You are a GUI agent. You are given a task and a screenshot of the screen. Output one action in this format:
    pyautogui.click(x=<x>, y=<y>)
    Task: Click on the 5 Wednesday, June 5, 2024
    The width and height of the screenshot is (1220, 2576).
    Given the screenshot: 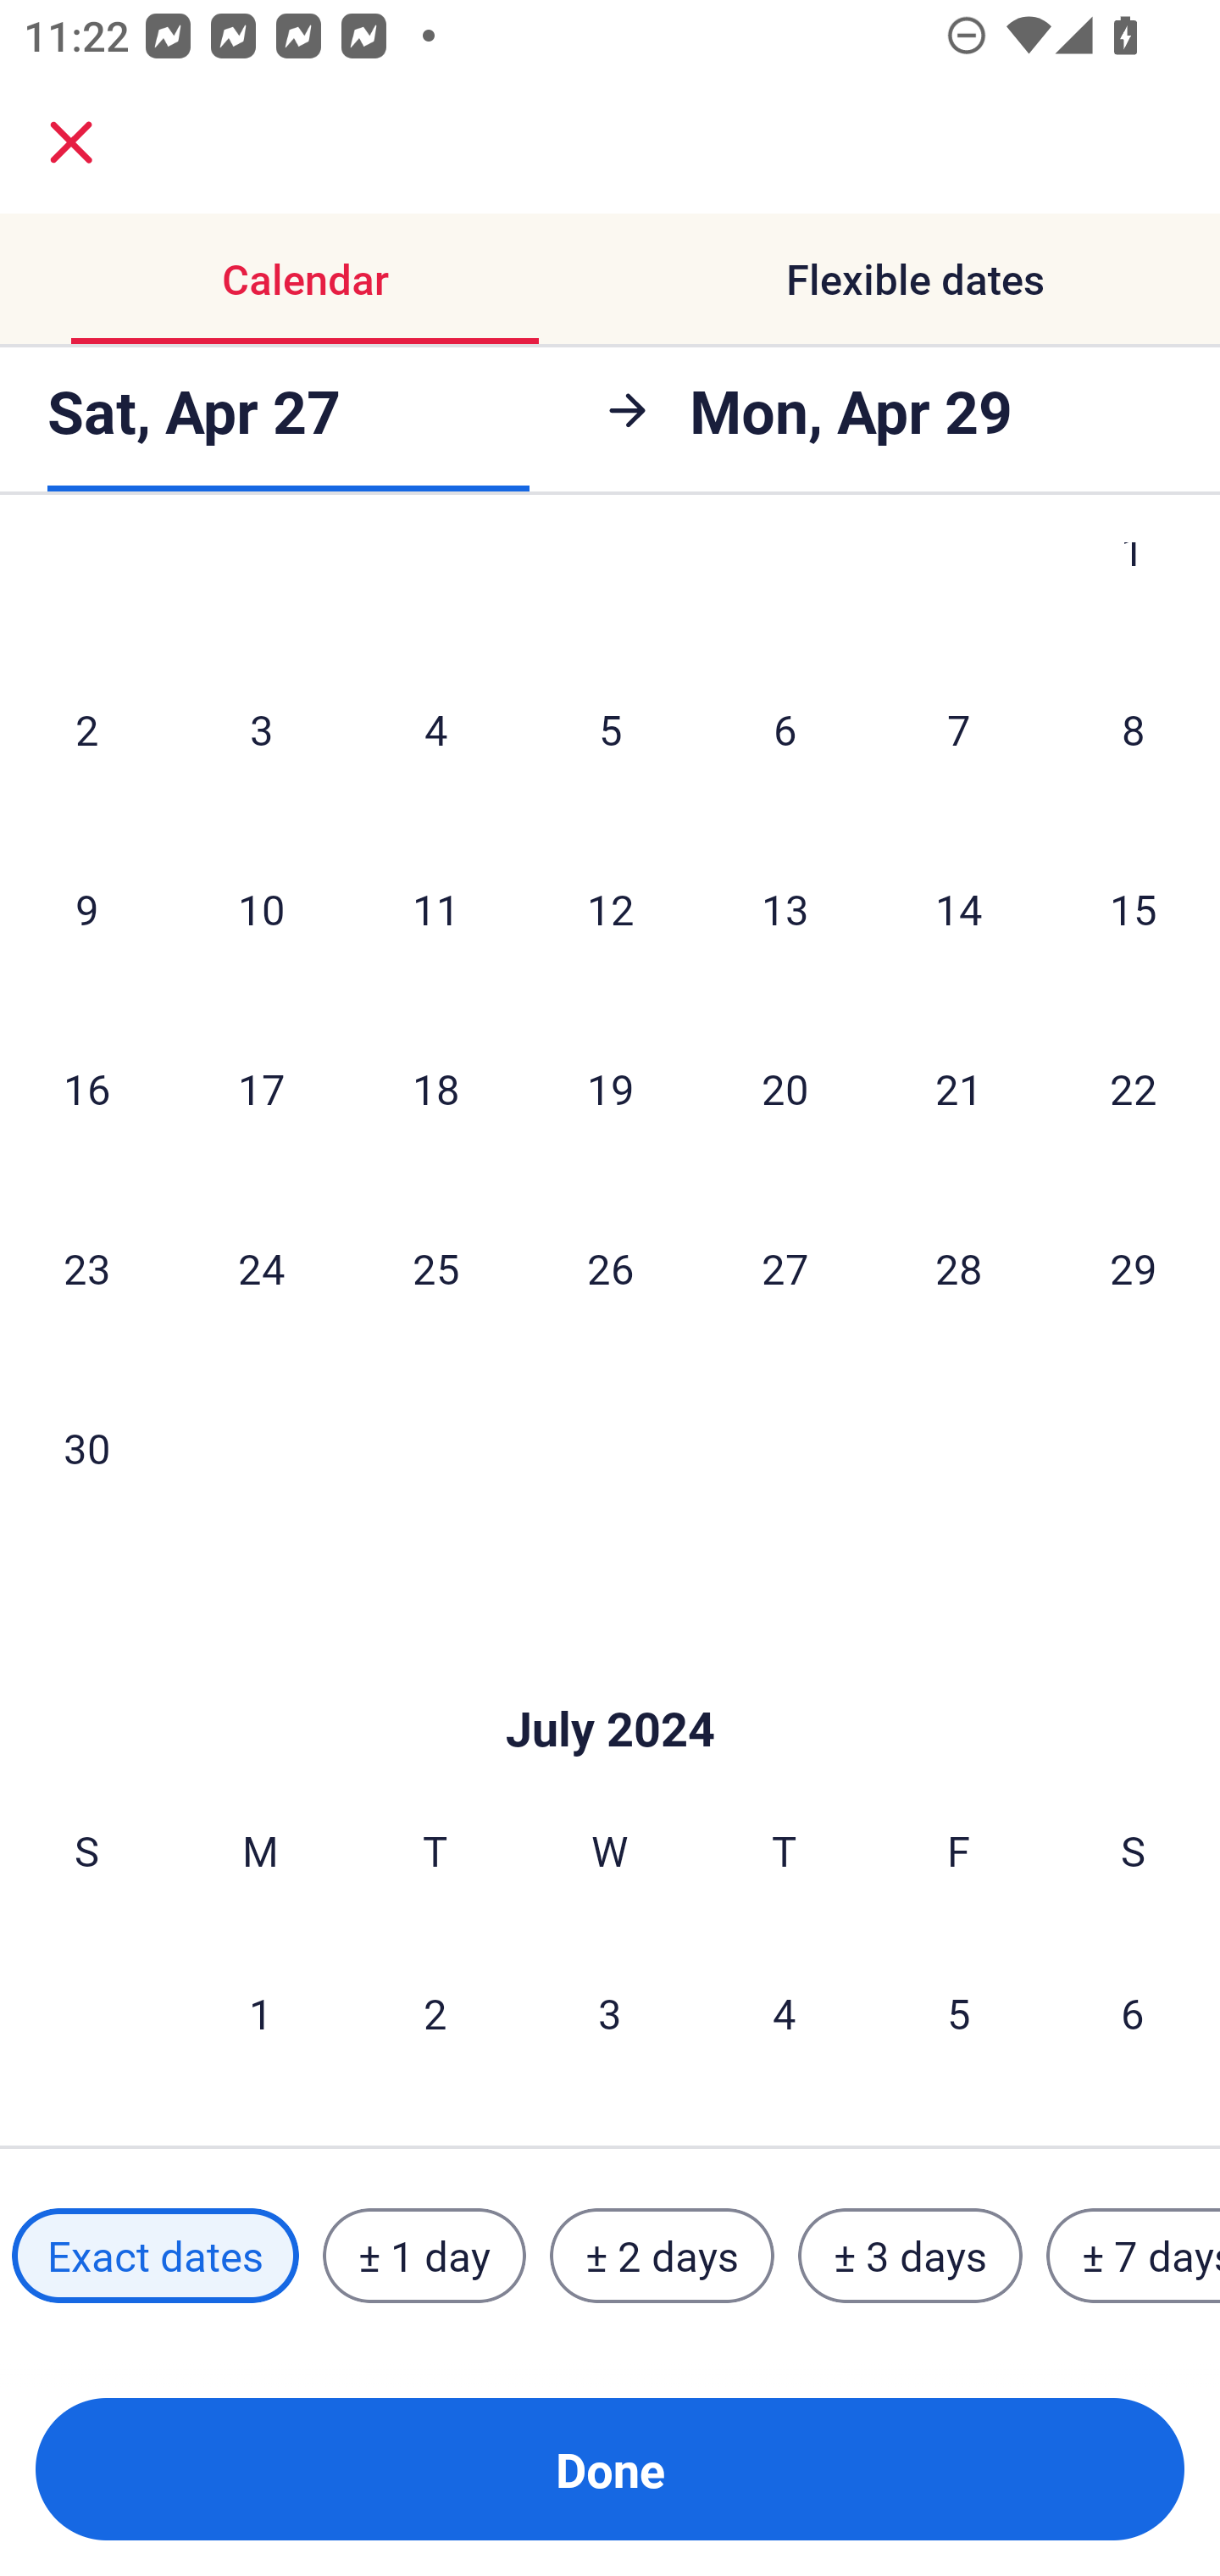 What is the action you would take?
    pyautogui.click(x=610, y=729)
    